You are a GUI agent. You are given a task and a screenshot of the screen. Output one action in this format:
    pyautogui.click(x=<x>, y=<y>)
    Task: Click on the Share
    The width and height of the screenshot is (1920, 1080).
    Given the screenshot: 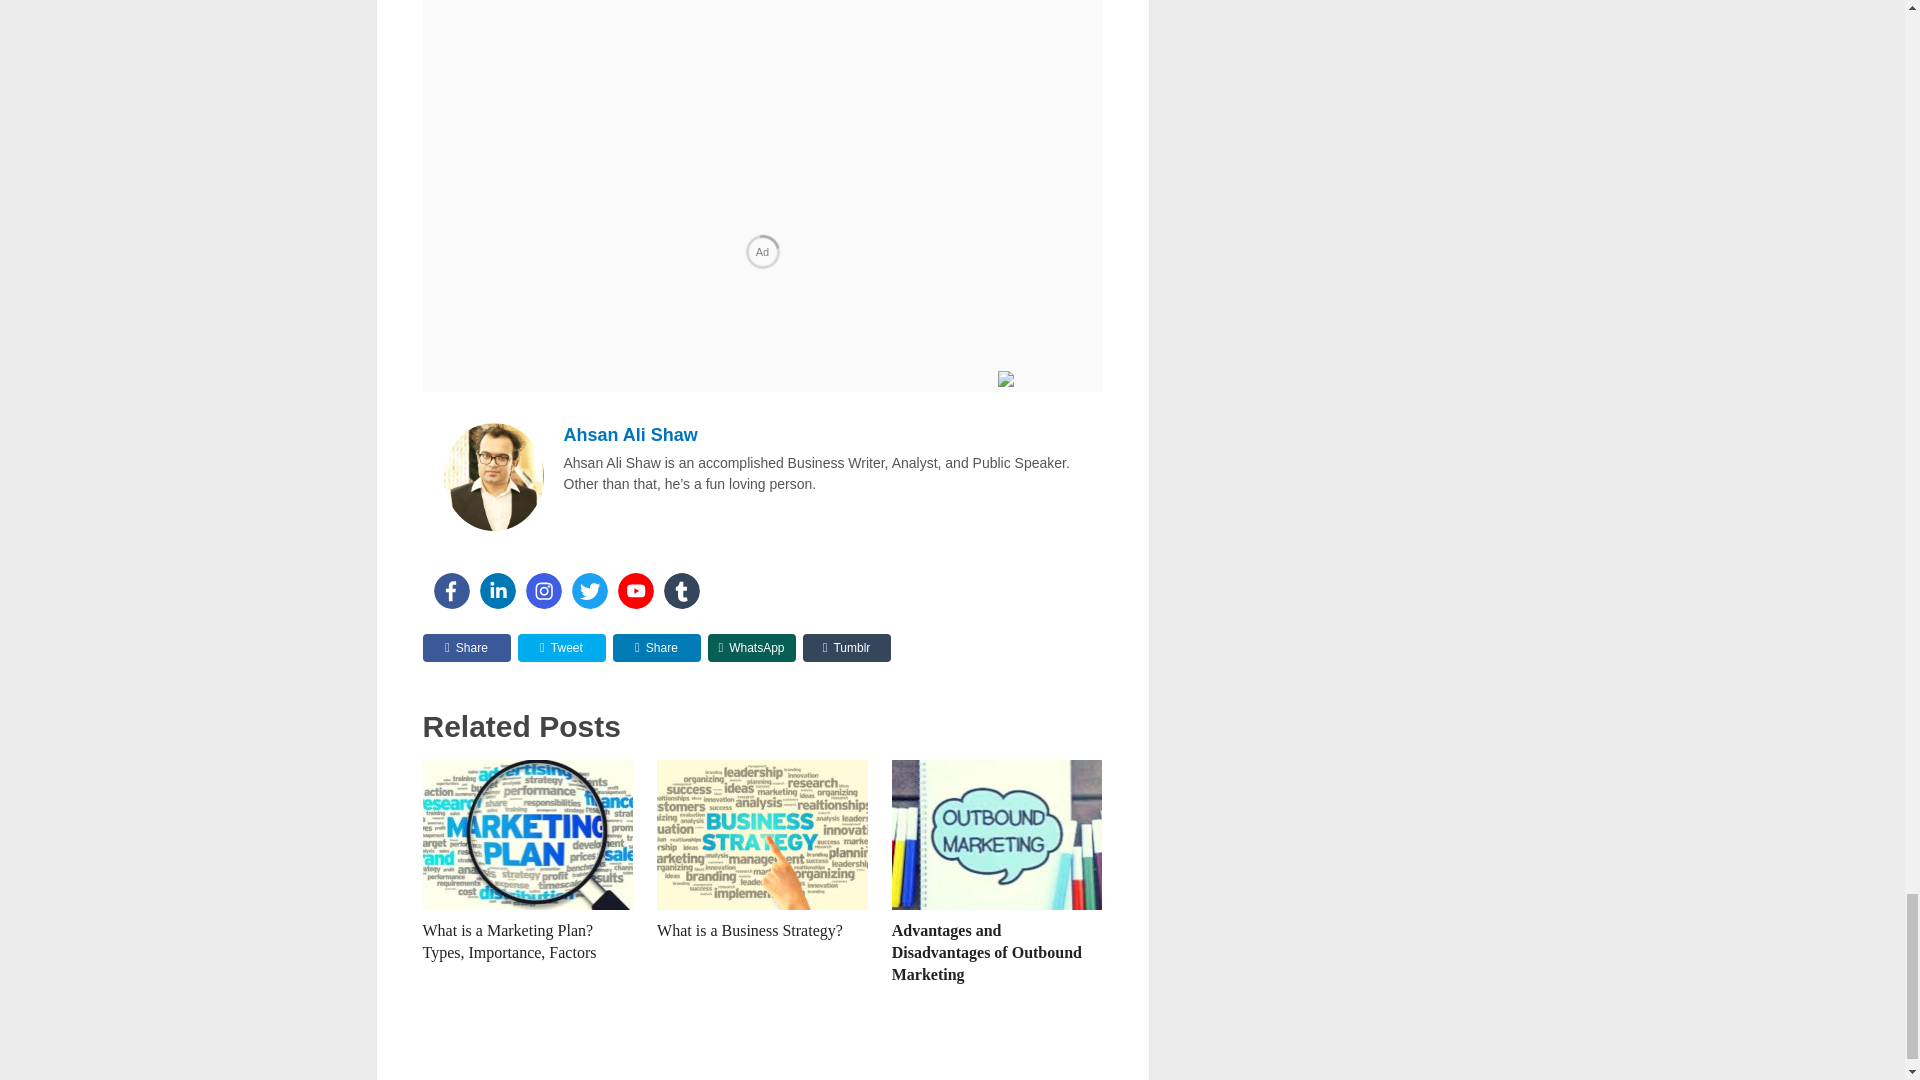 What is the action you would take?
    pyautogui.click(x=466, y=648)
    